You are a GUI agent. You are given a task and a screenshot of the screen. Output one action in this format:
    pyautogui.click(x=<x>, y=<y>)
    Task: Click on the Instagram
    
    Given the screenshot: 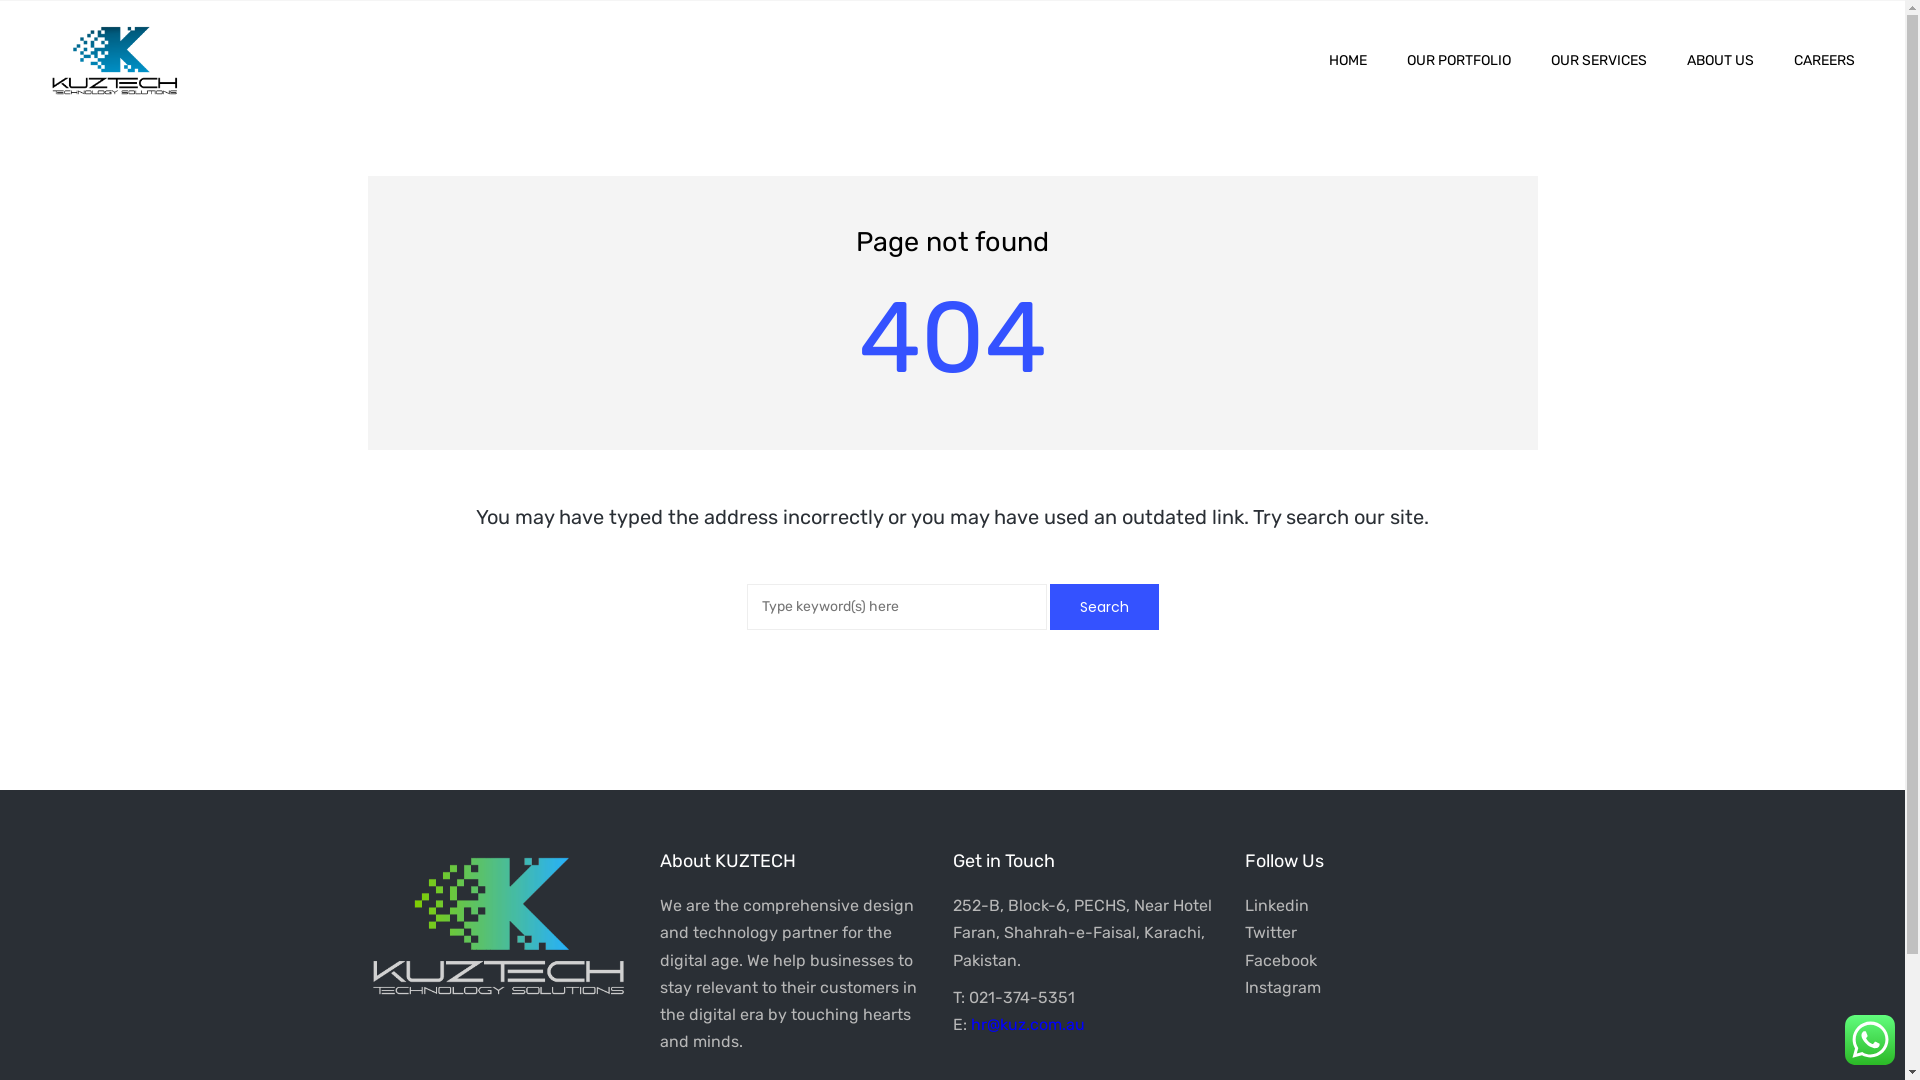 What is the action you would take?
    pyautogui.click(x=1283, y=988)
    